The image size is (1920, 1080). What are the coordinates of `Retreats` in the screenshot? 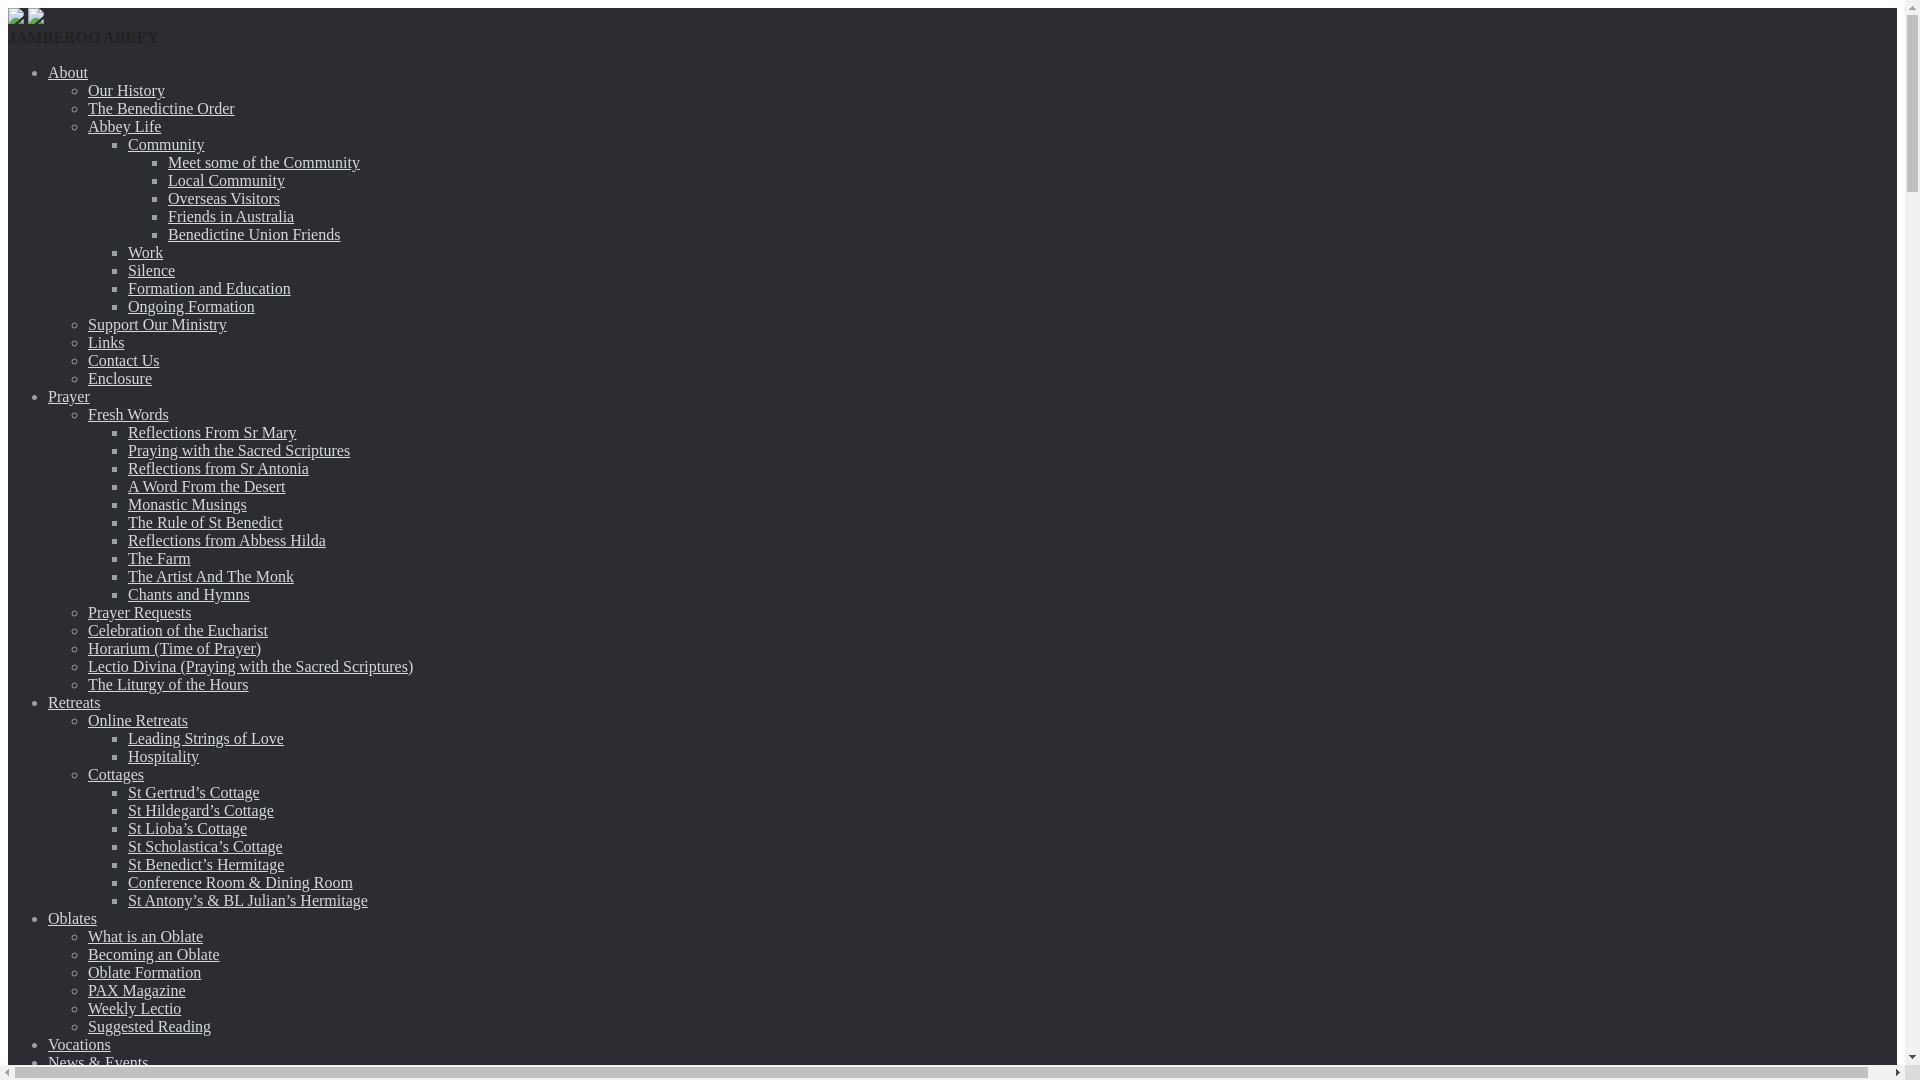 It's located at (74, 702).